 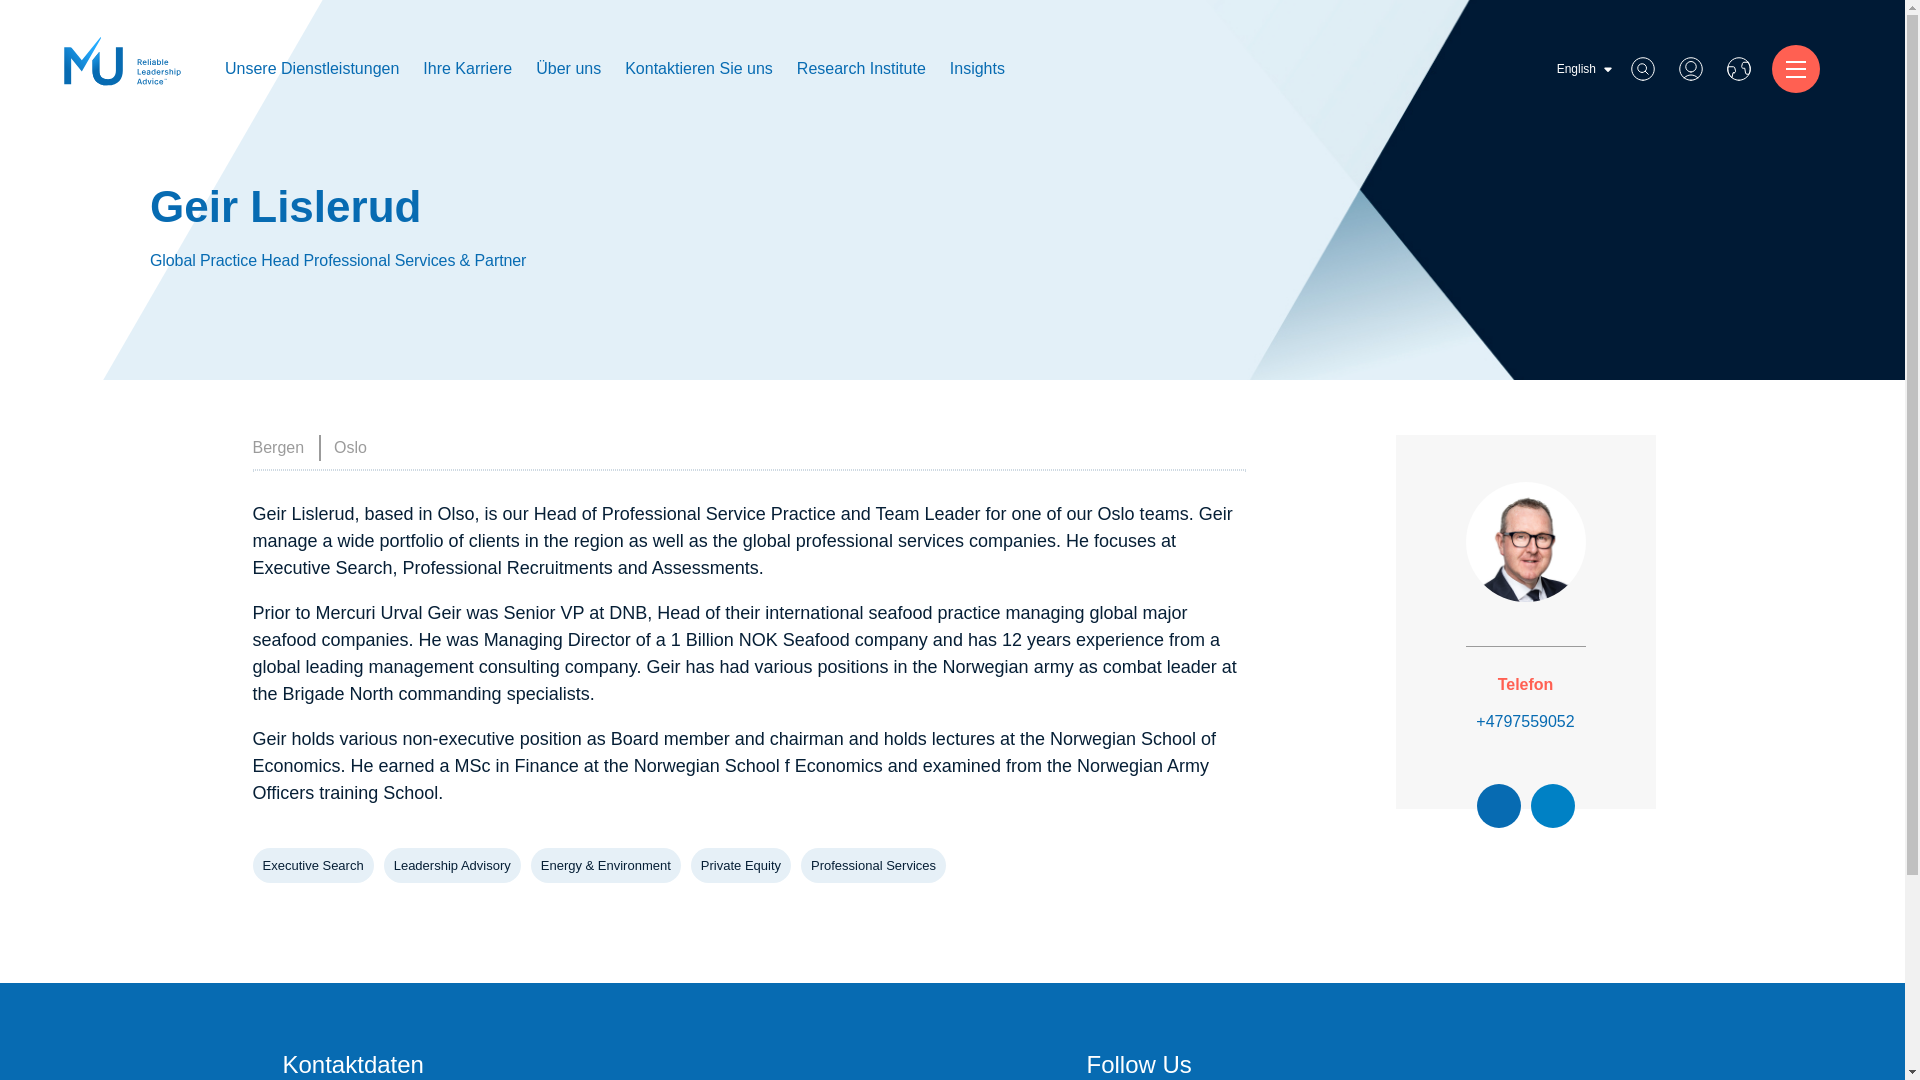 What do you see at coordinates (312, 68) in the screenshot?
I see `Unsere Dienstleistungen` at bounding box center [312, 68].